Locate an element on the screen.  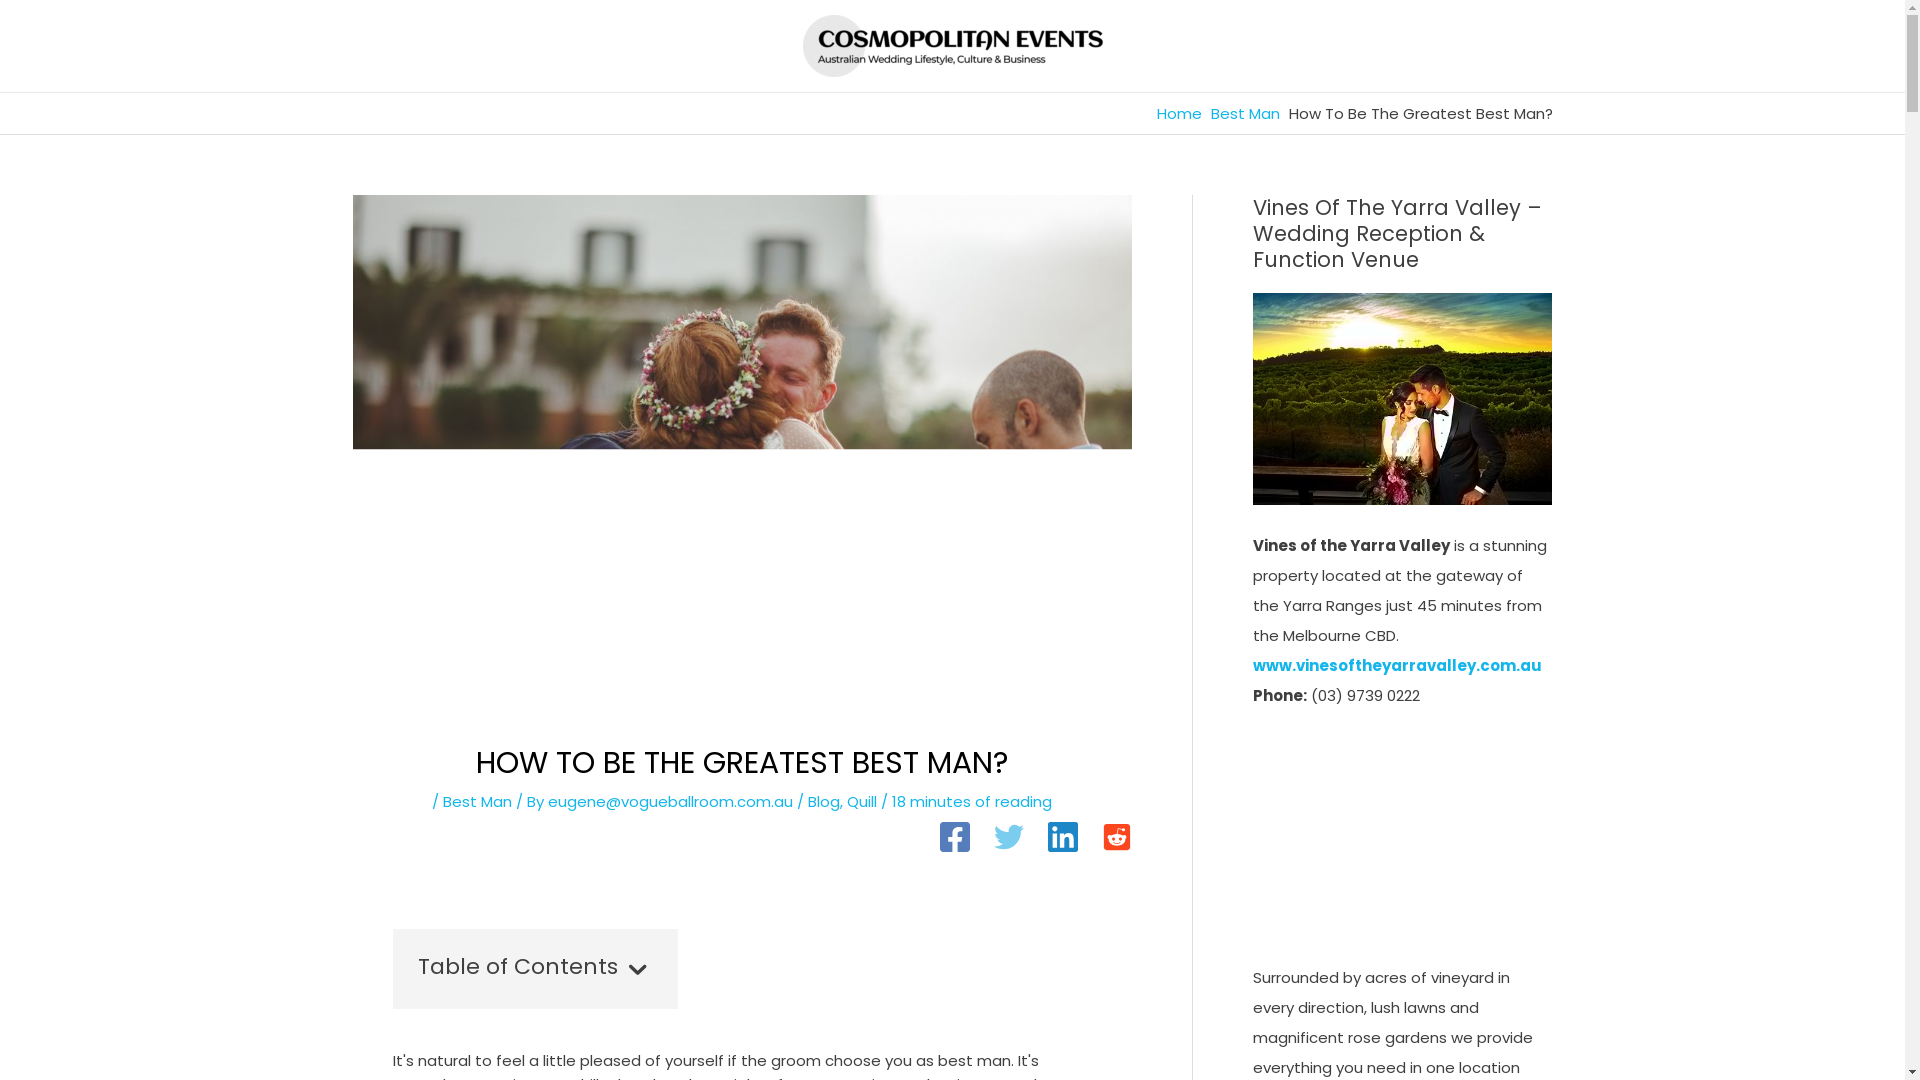
Best Man is located at coordinates (1244, 114).